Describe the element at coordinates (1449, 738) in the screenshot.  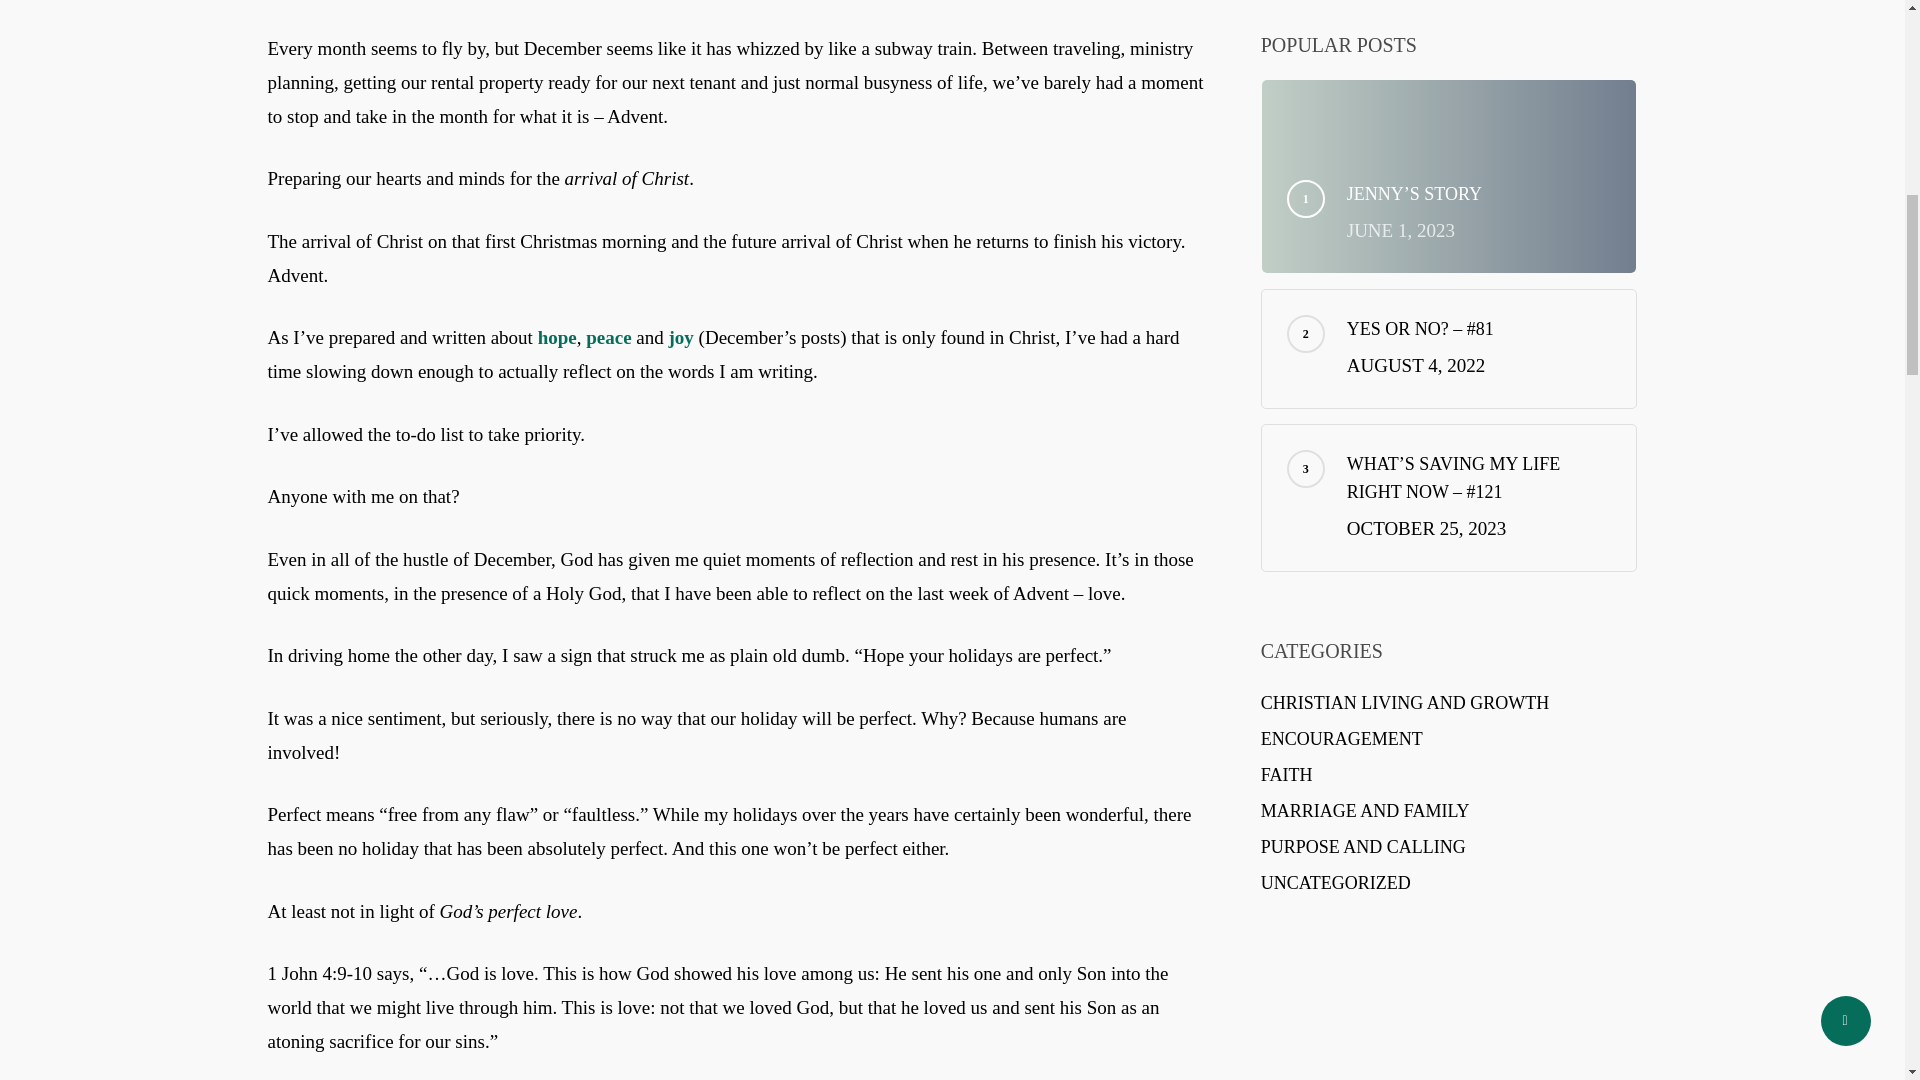
I see `ENCOURAGEMENT` at that location.